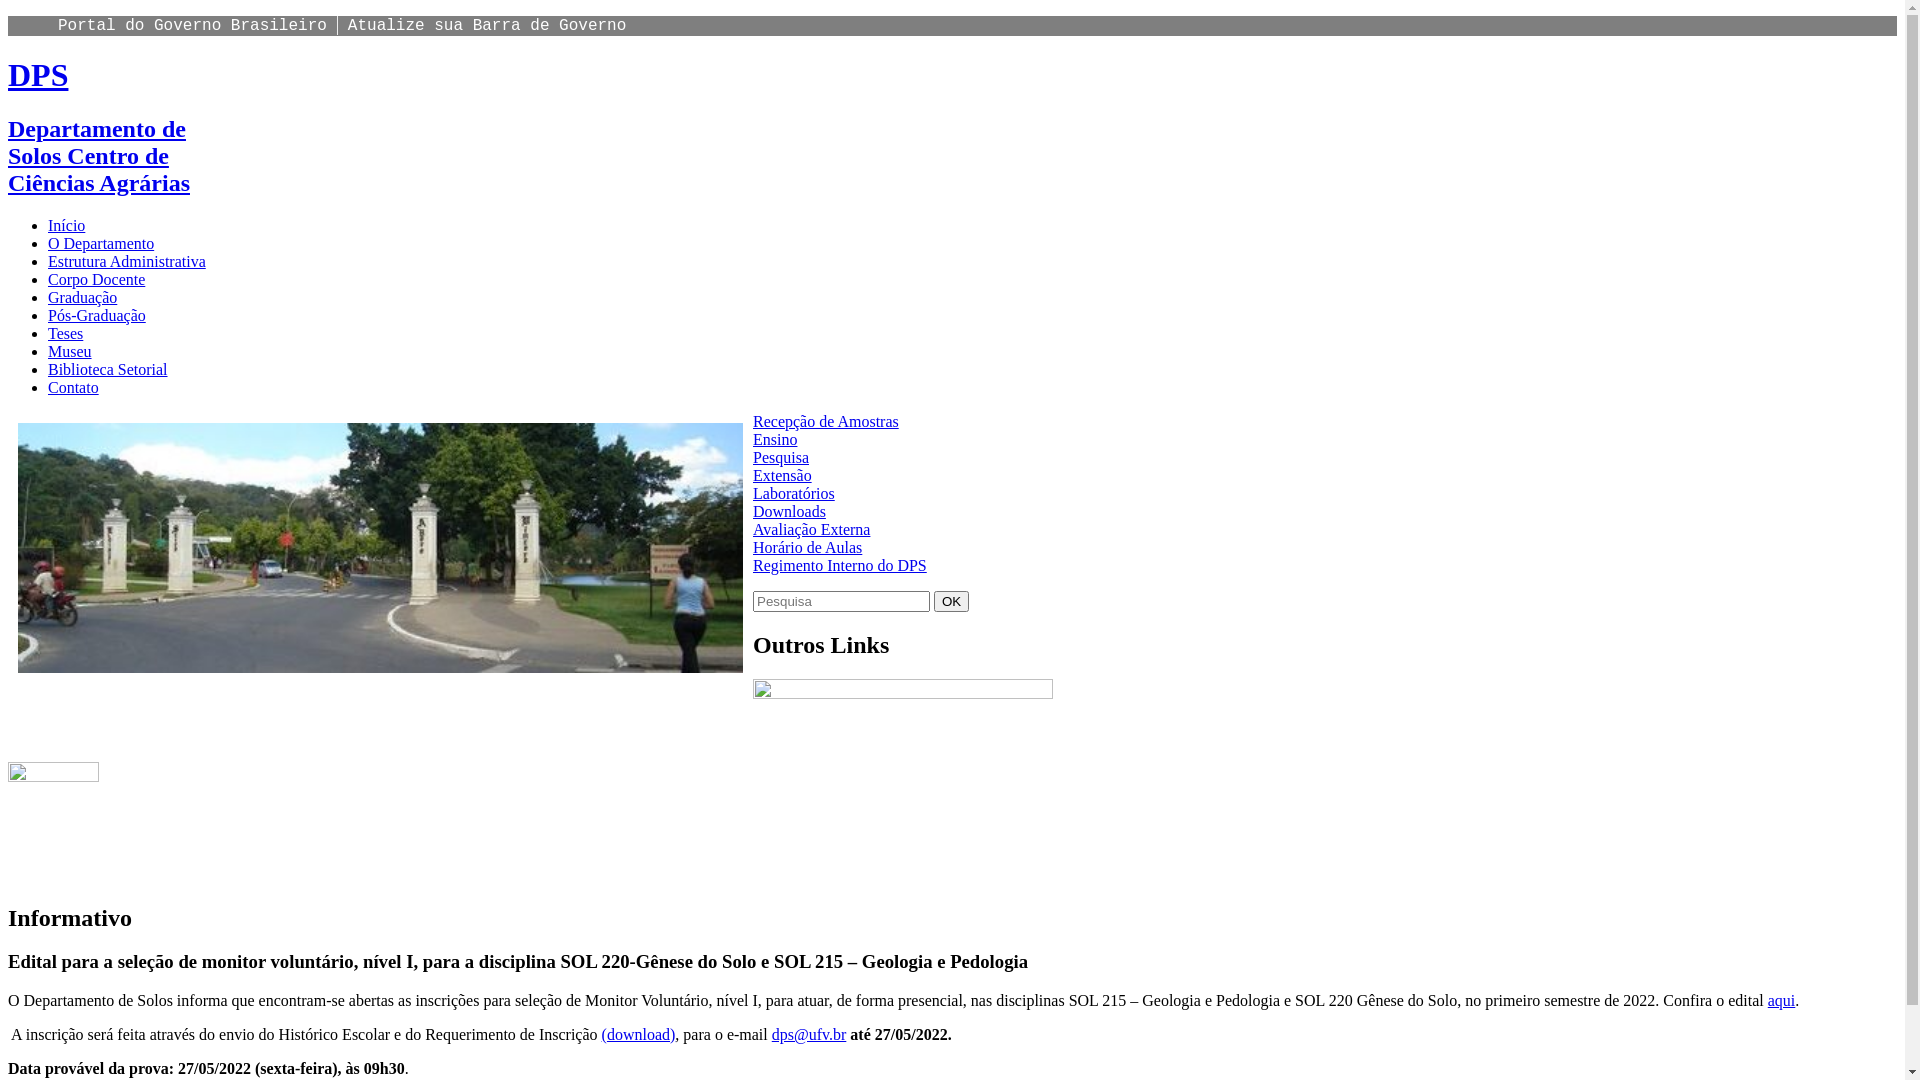  Describe the element at coordinates (775, 440) in the screenshot. I see `Ensino` at that location.